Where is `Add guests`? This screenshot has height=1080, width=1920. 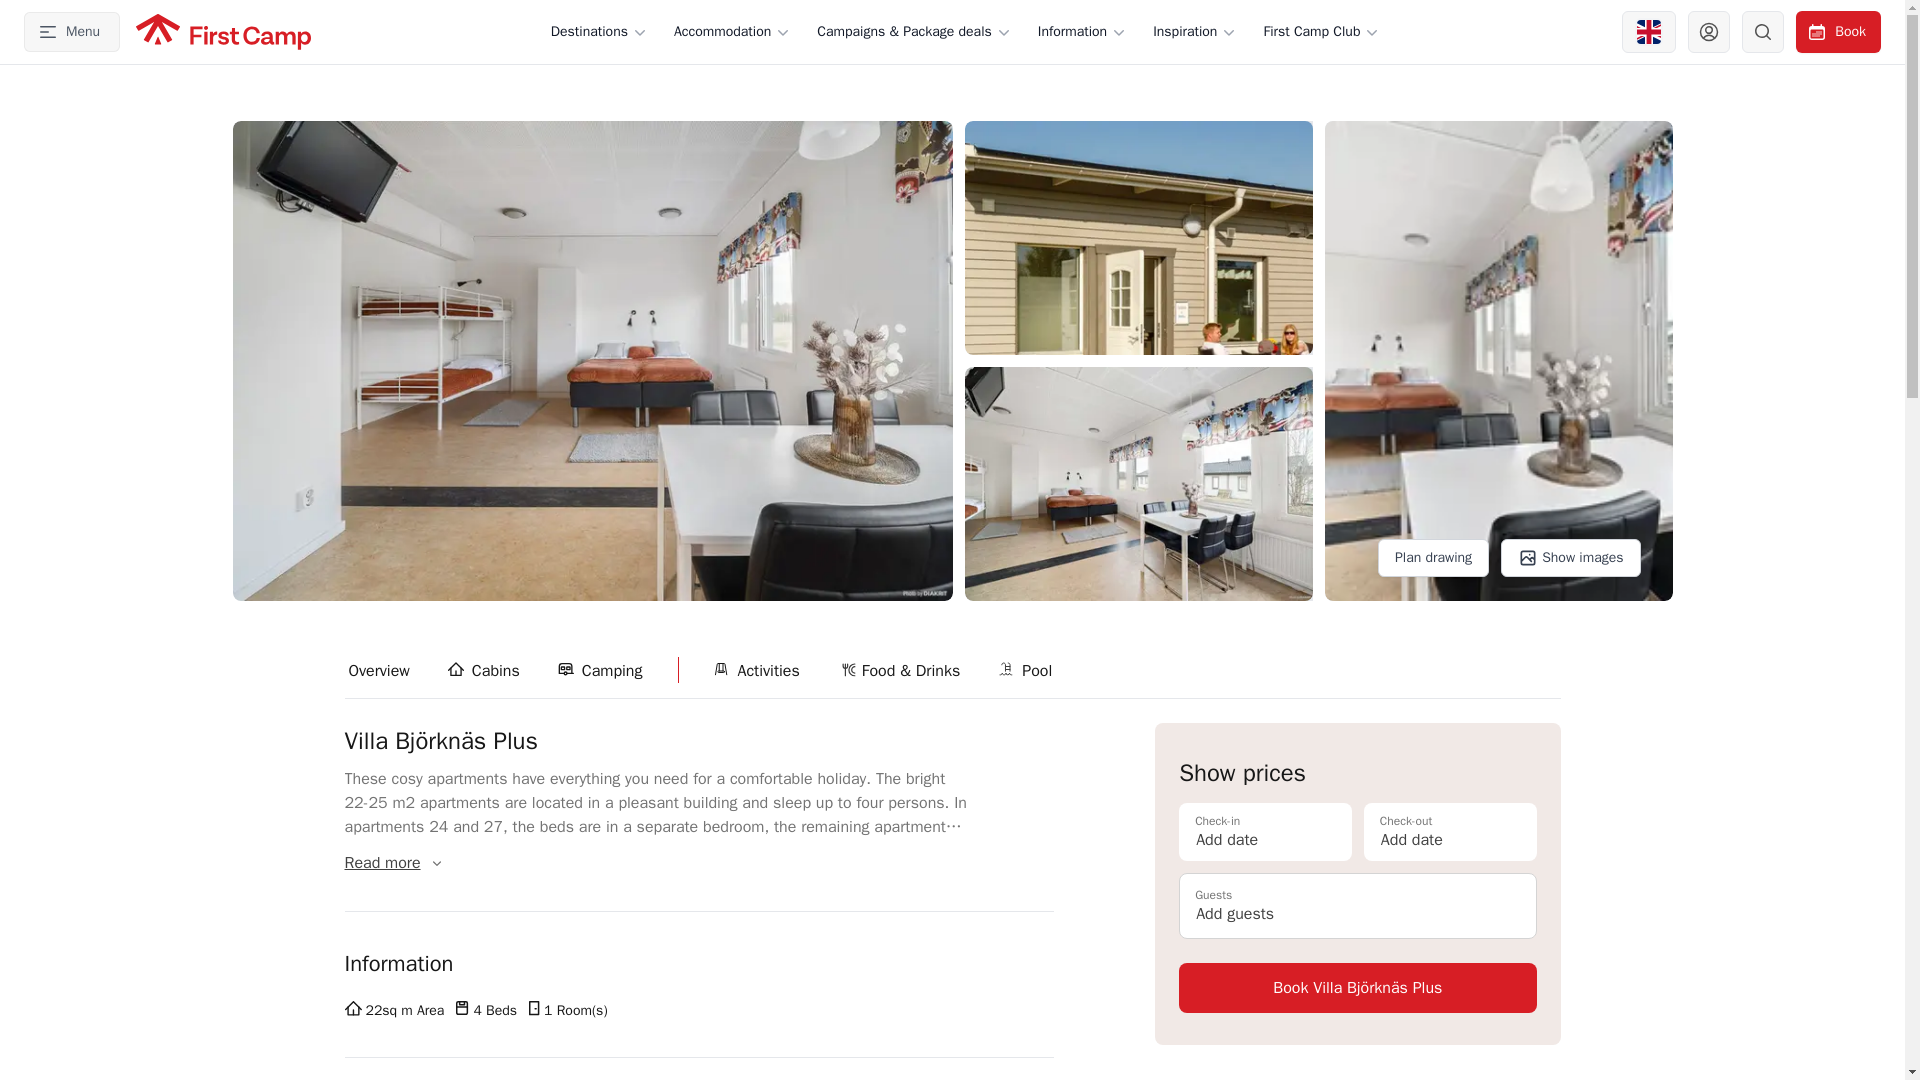
Add guests is located at coordinates (1357, 905).